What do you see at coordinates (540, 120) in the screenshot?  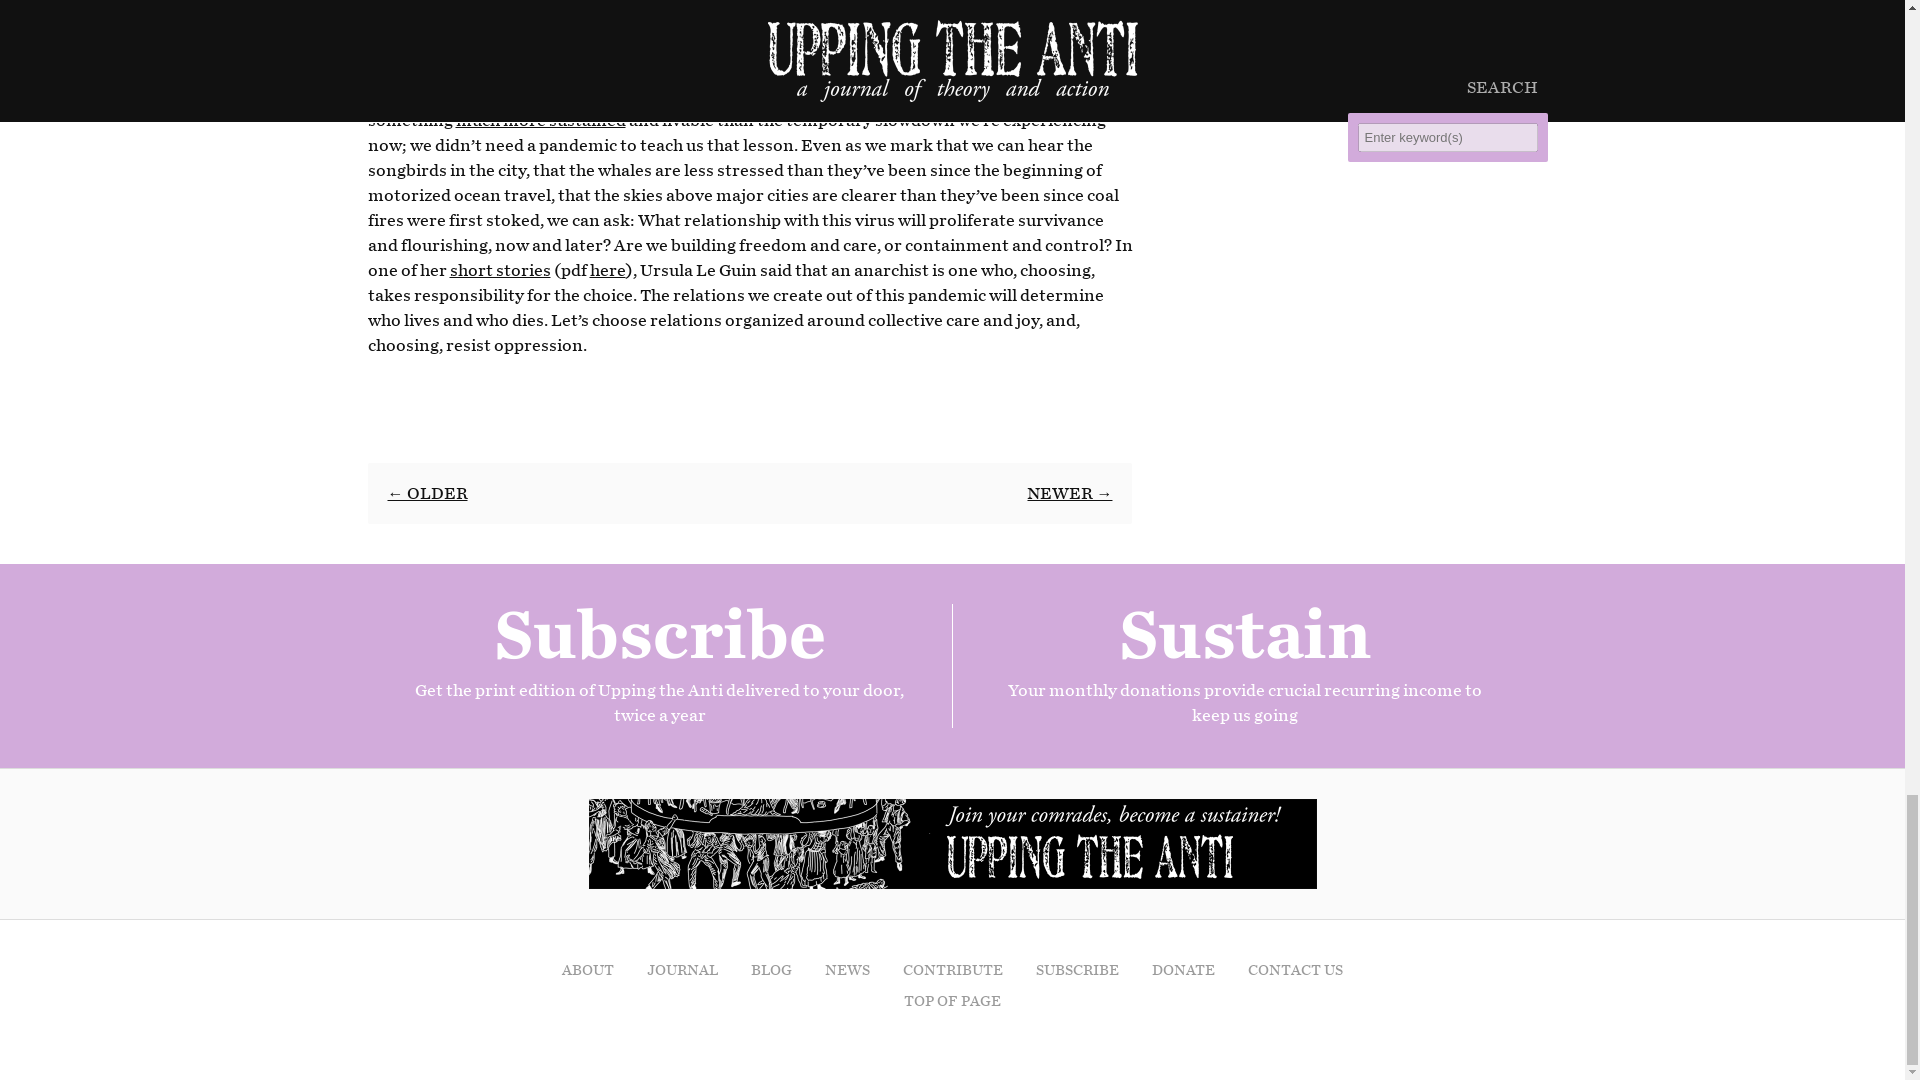 I see `much more sustained` at bounding box center [540, 120].